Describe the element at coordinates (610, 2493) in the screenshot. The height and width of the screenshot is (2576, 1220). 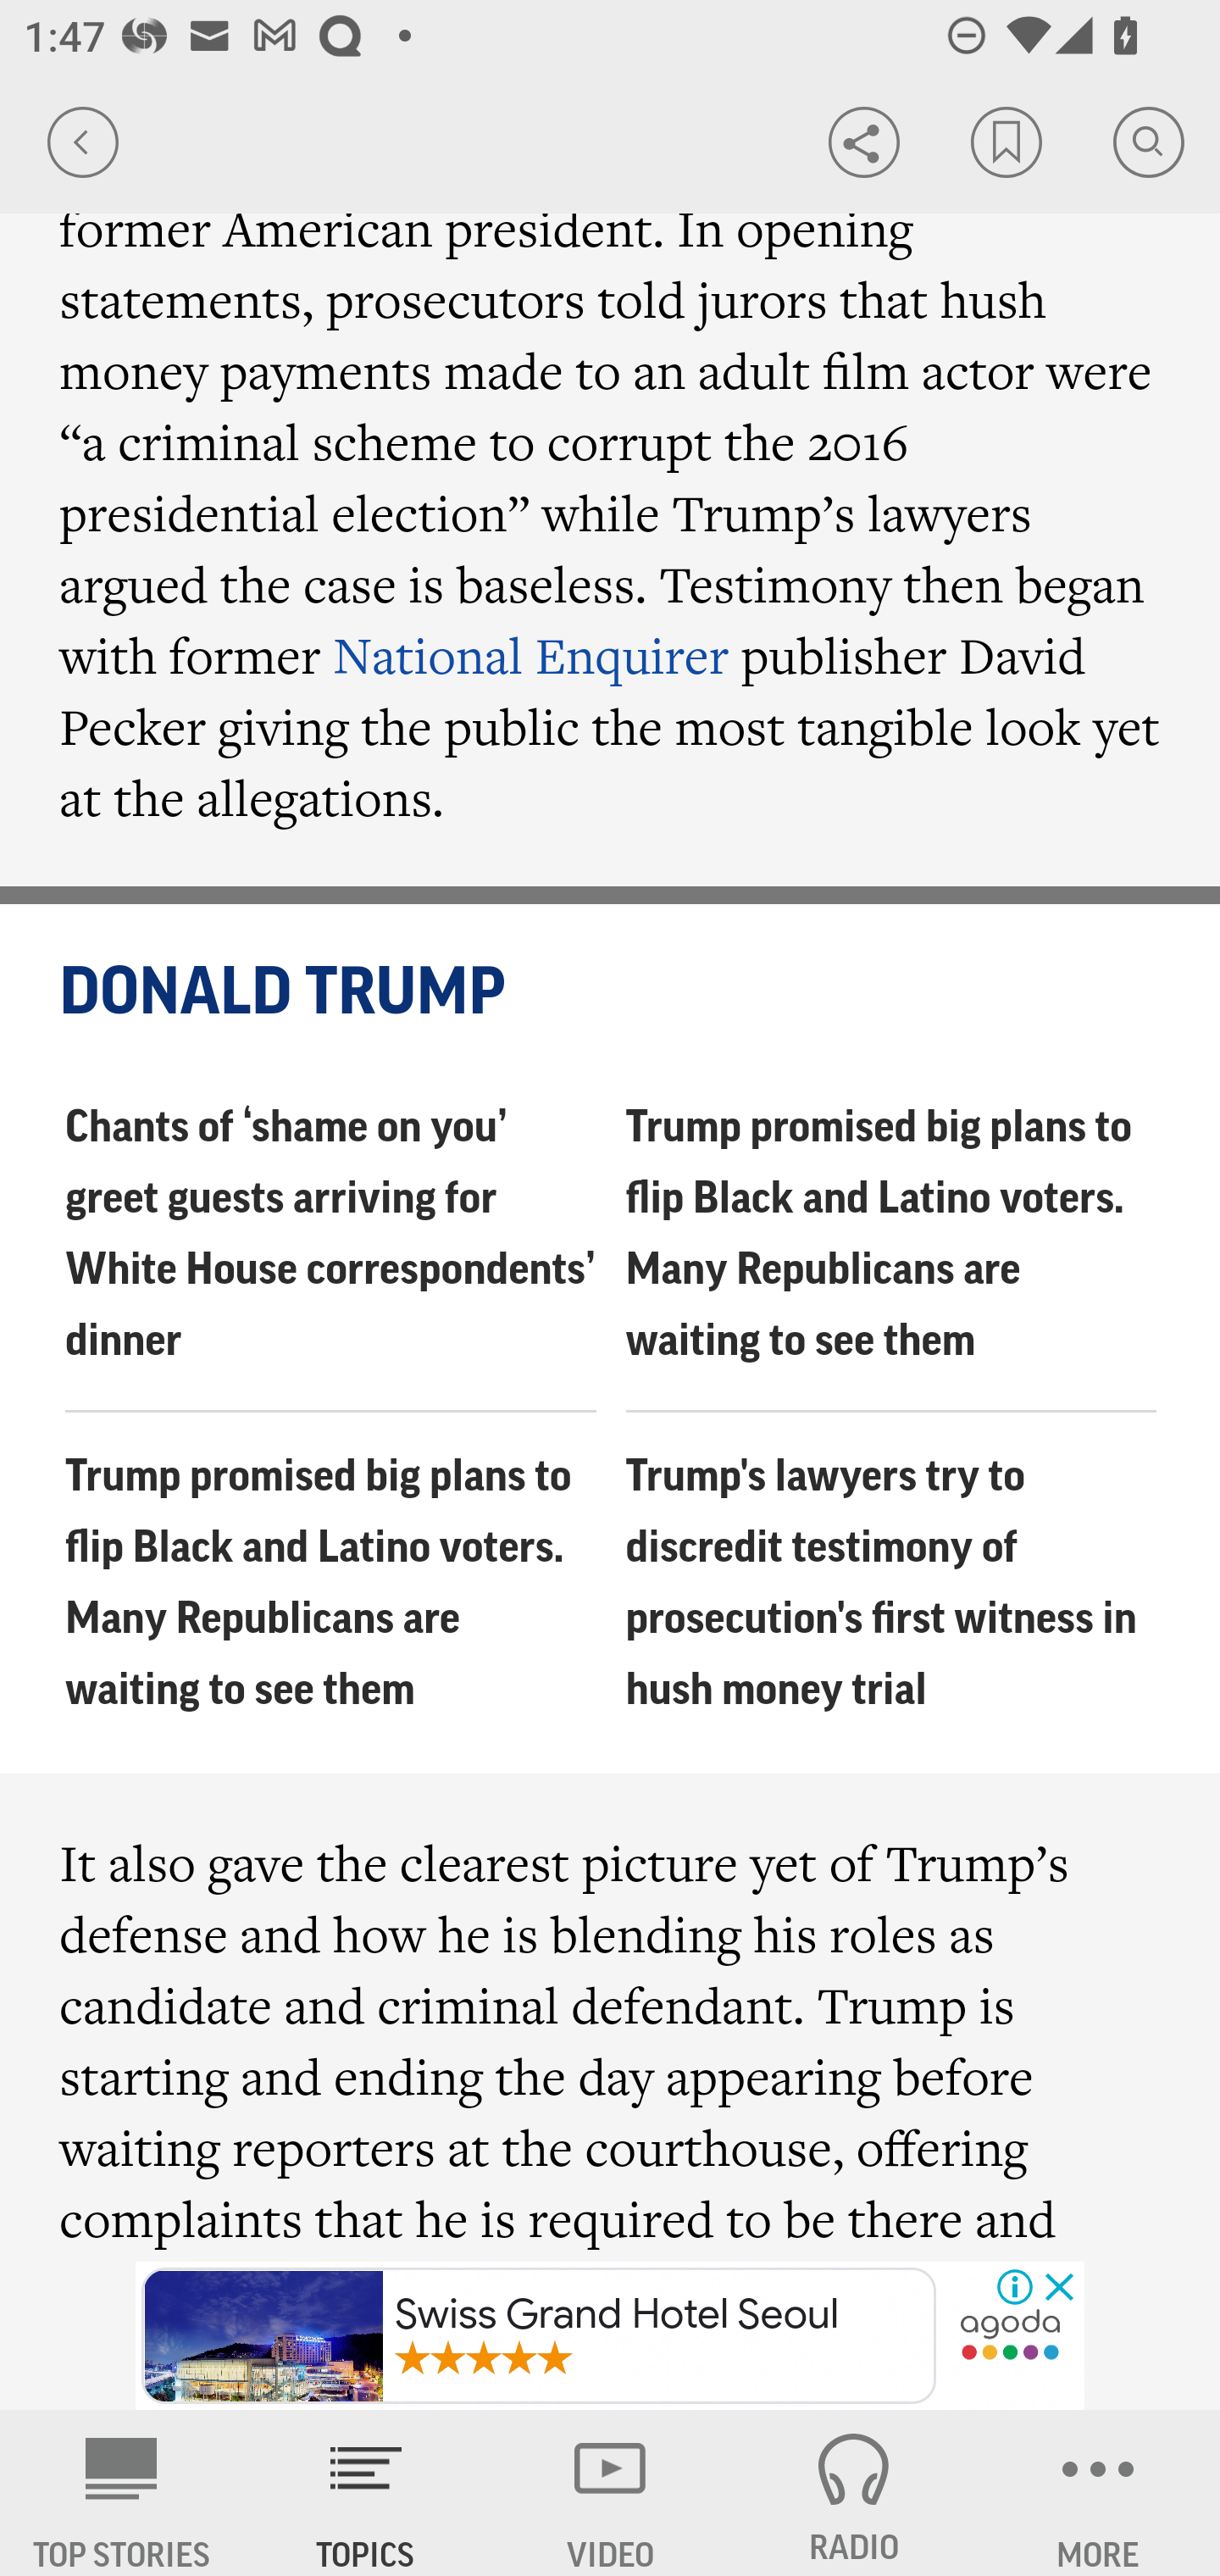
I see `VIDEO` at that location.